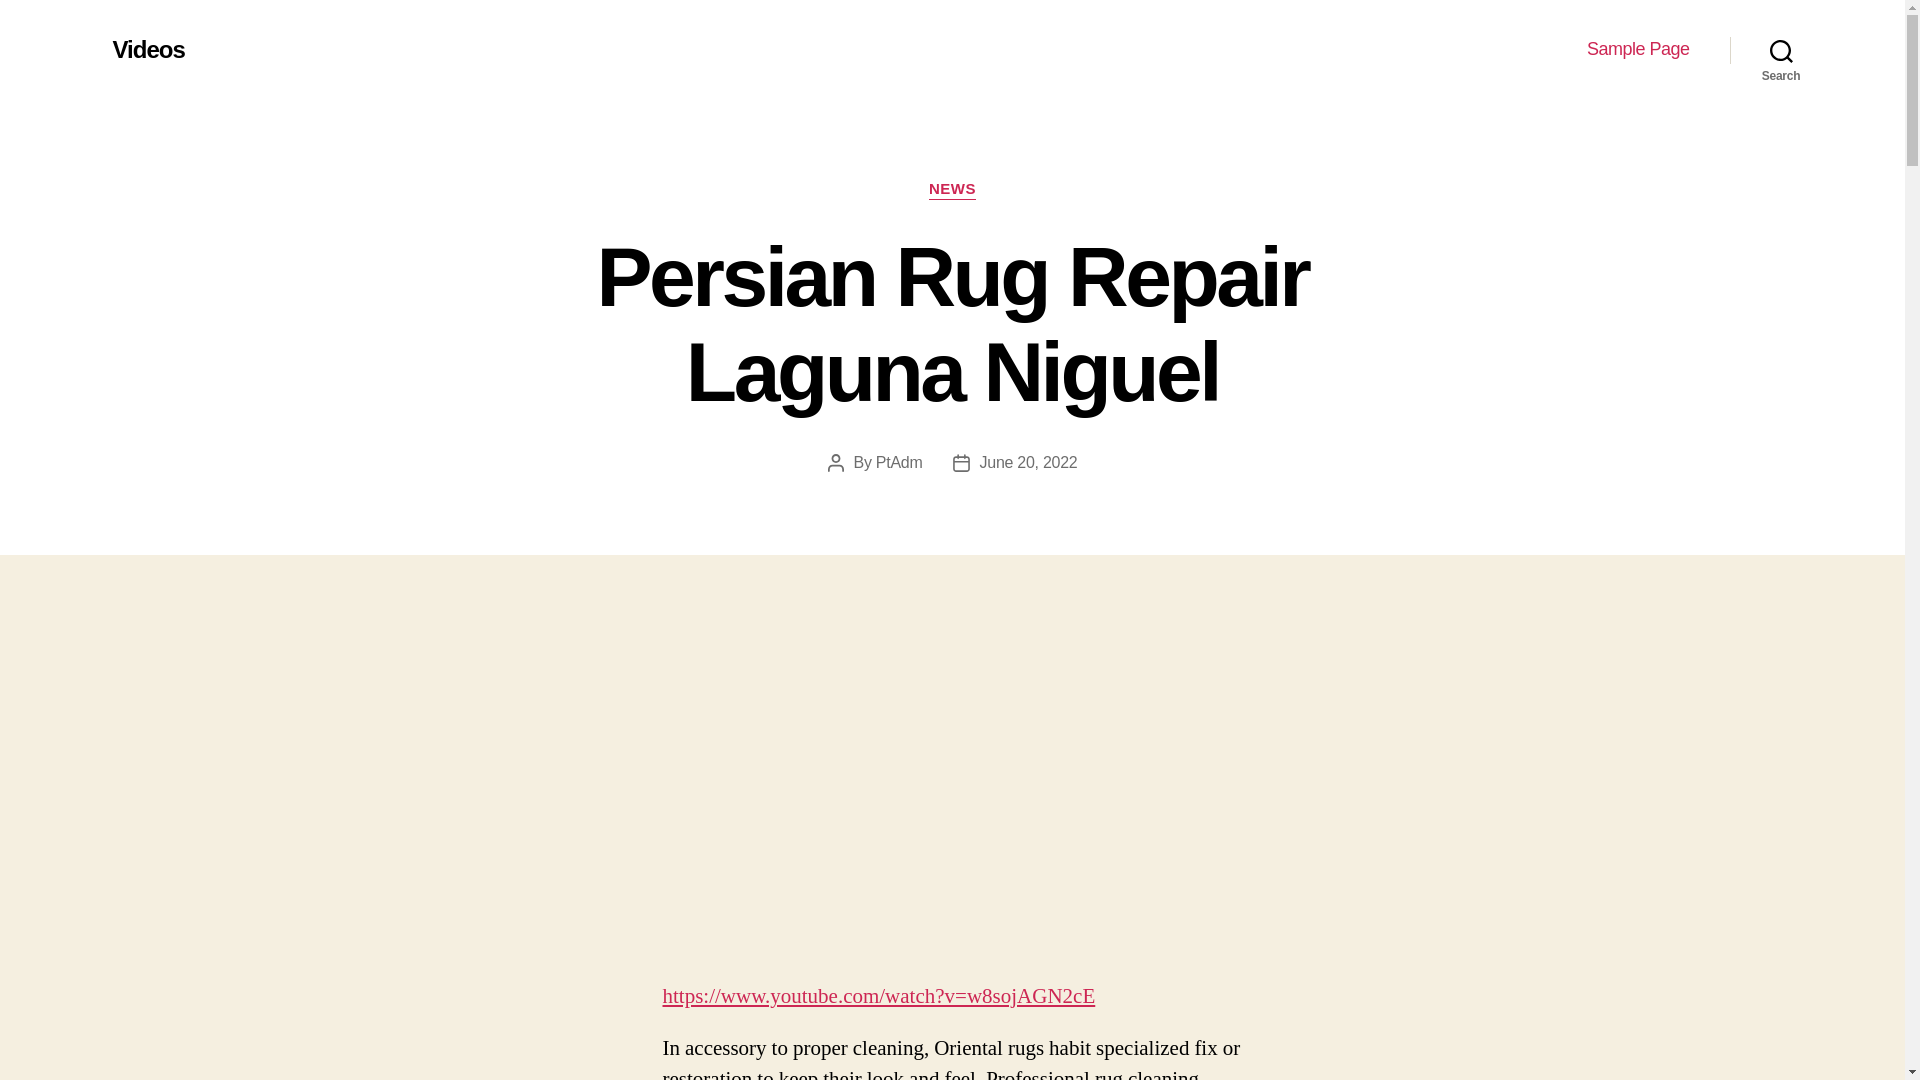  What do you see at coordinates (148, 49) in the screenshot?
I see `Videos` at bounding box center [148, 49].